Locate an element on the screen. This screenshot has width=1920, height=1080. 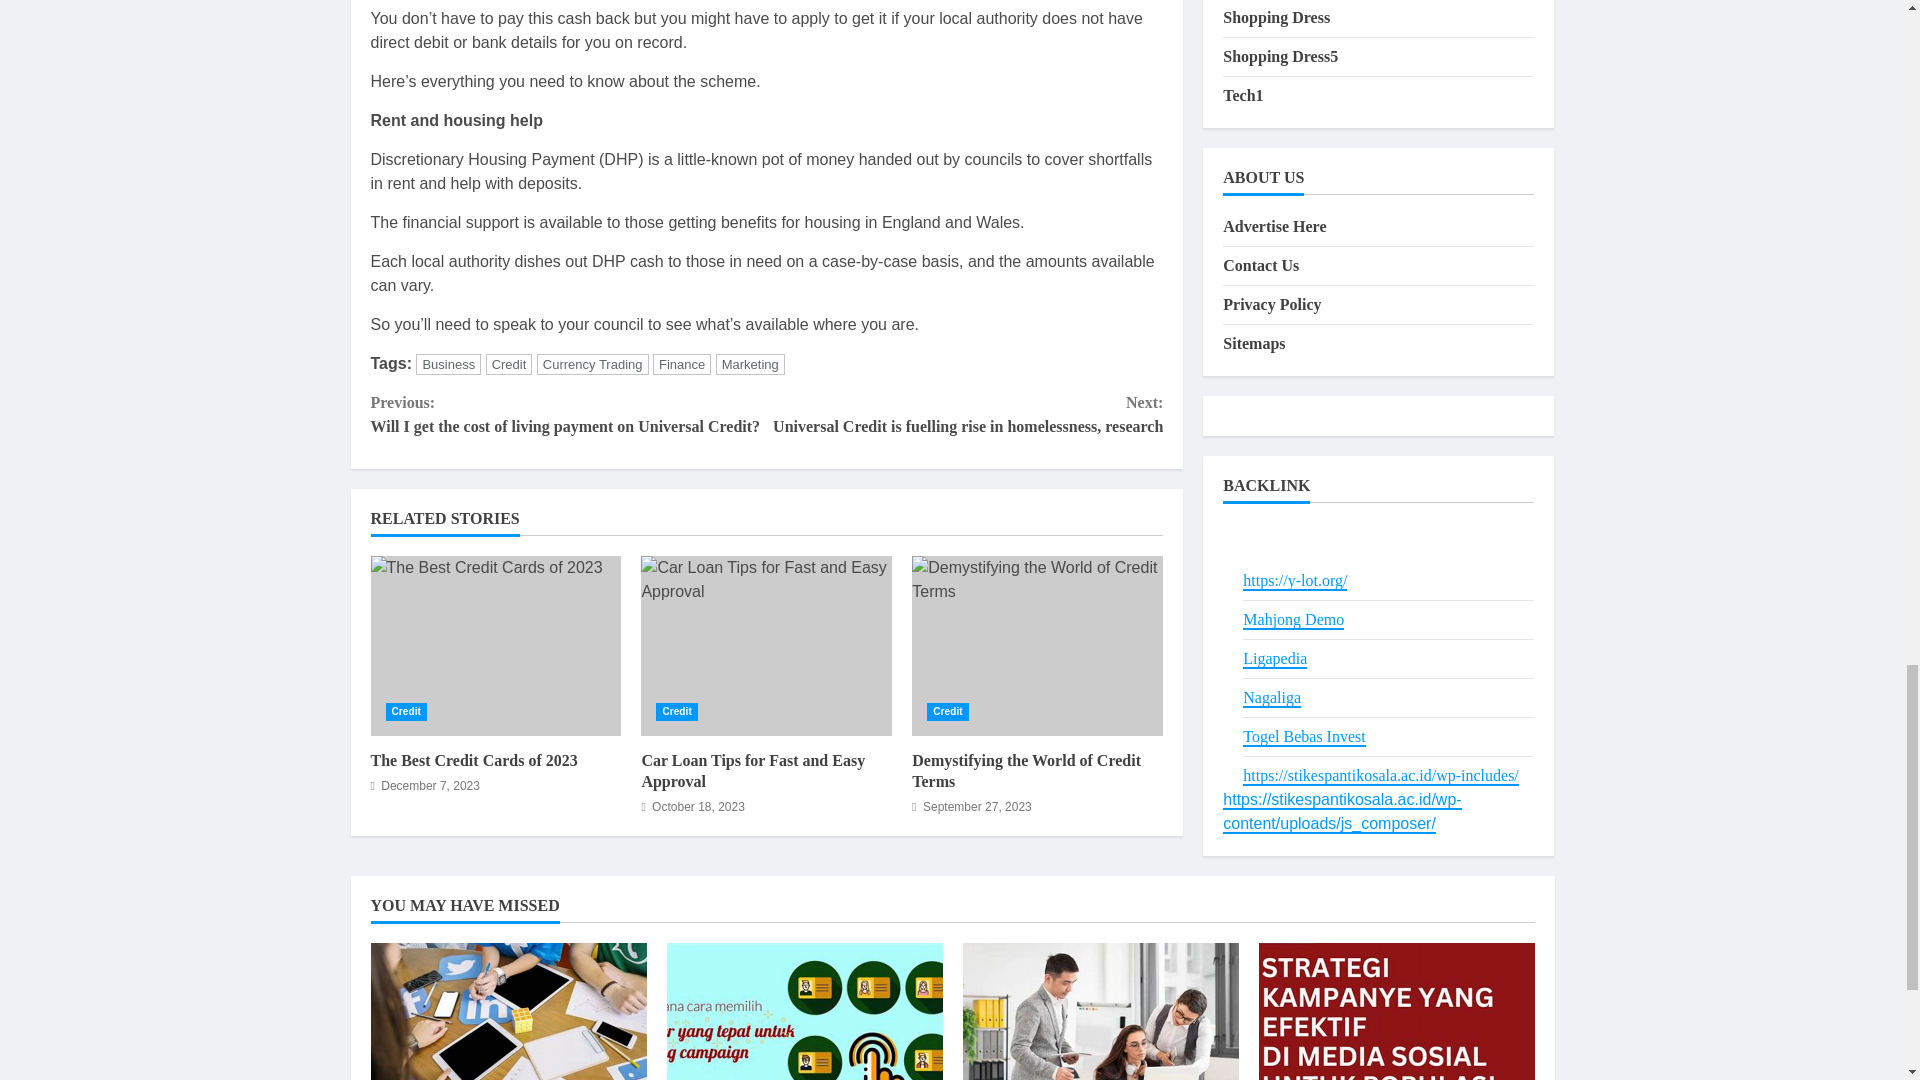
Demystifying the World of Credit Terms is located at coordinates (1038, 646).